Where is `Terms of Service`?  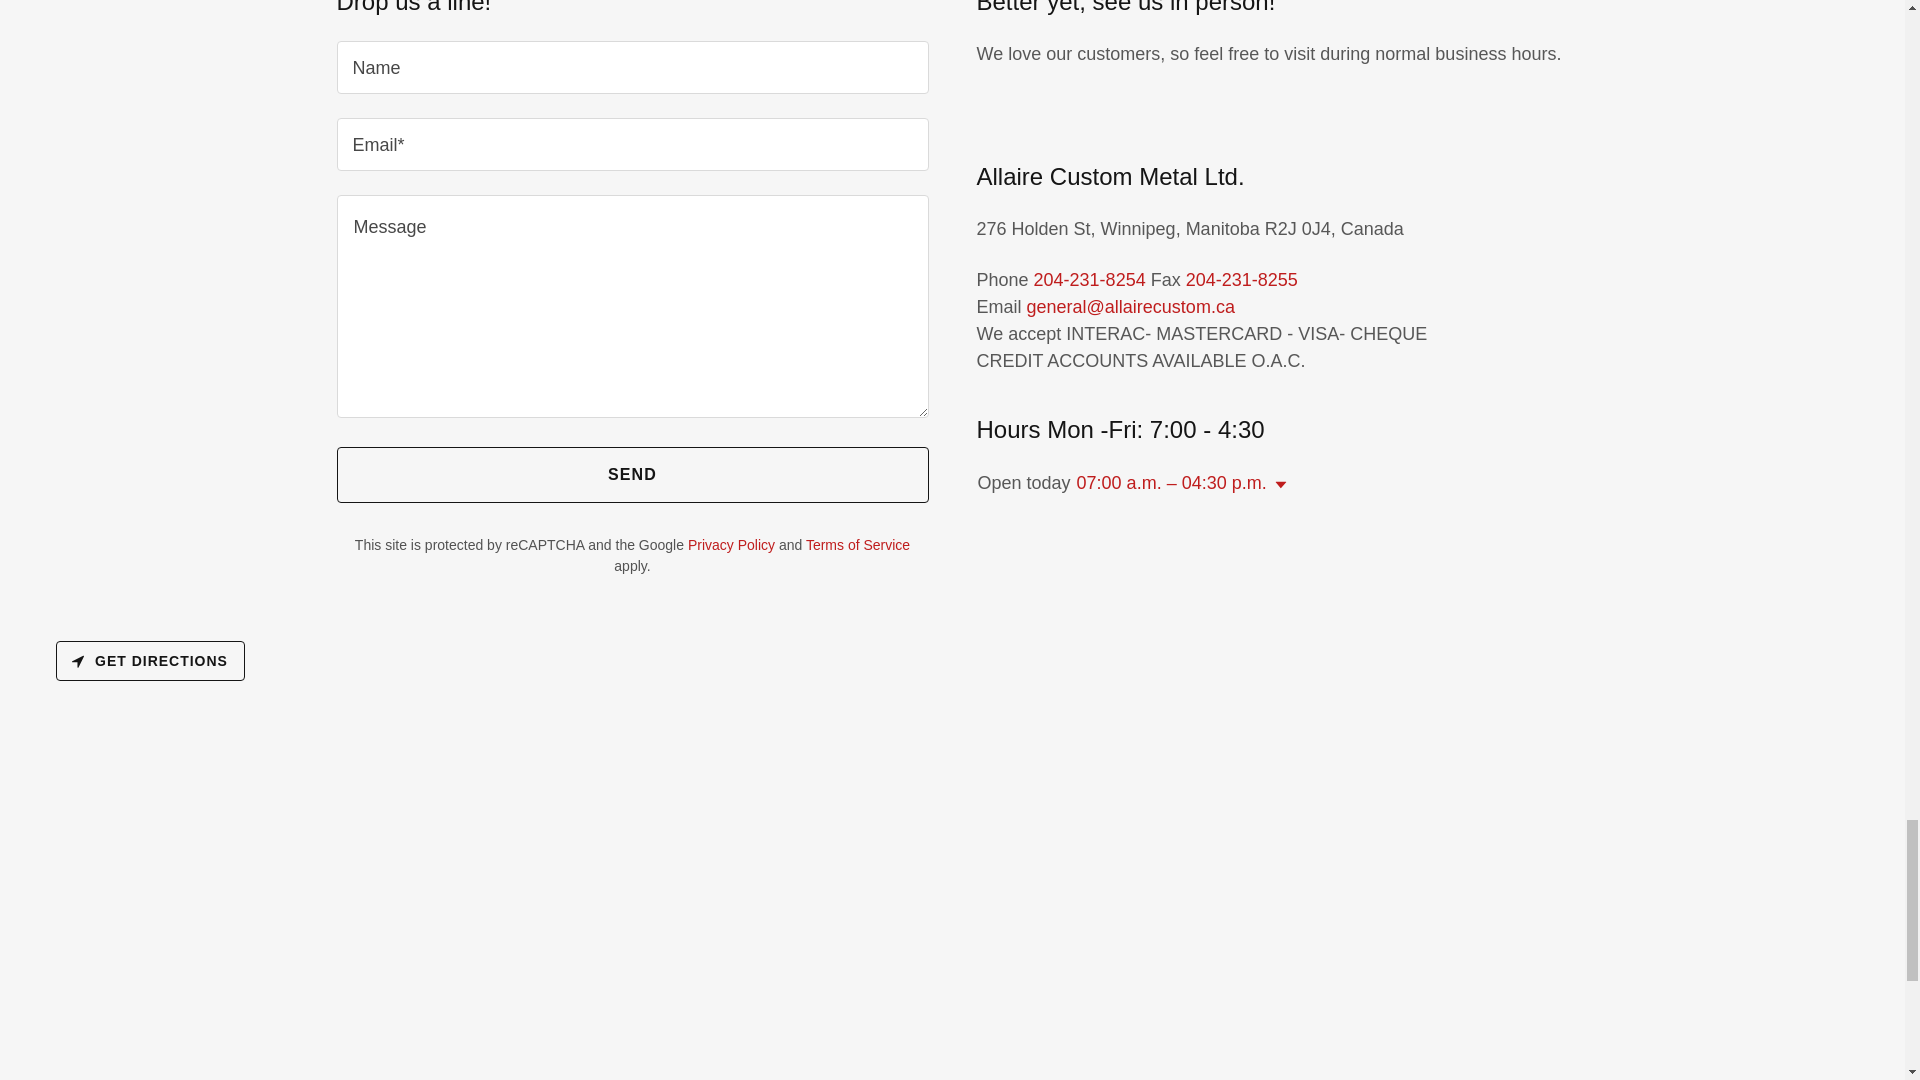
Terms of Service is located at coordinates (858, 544).